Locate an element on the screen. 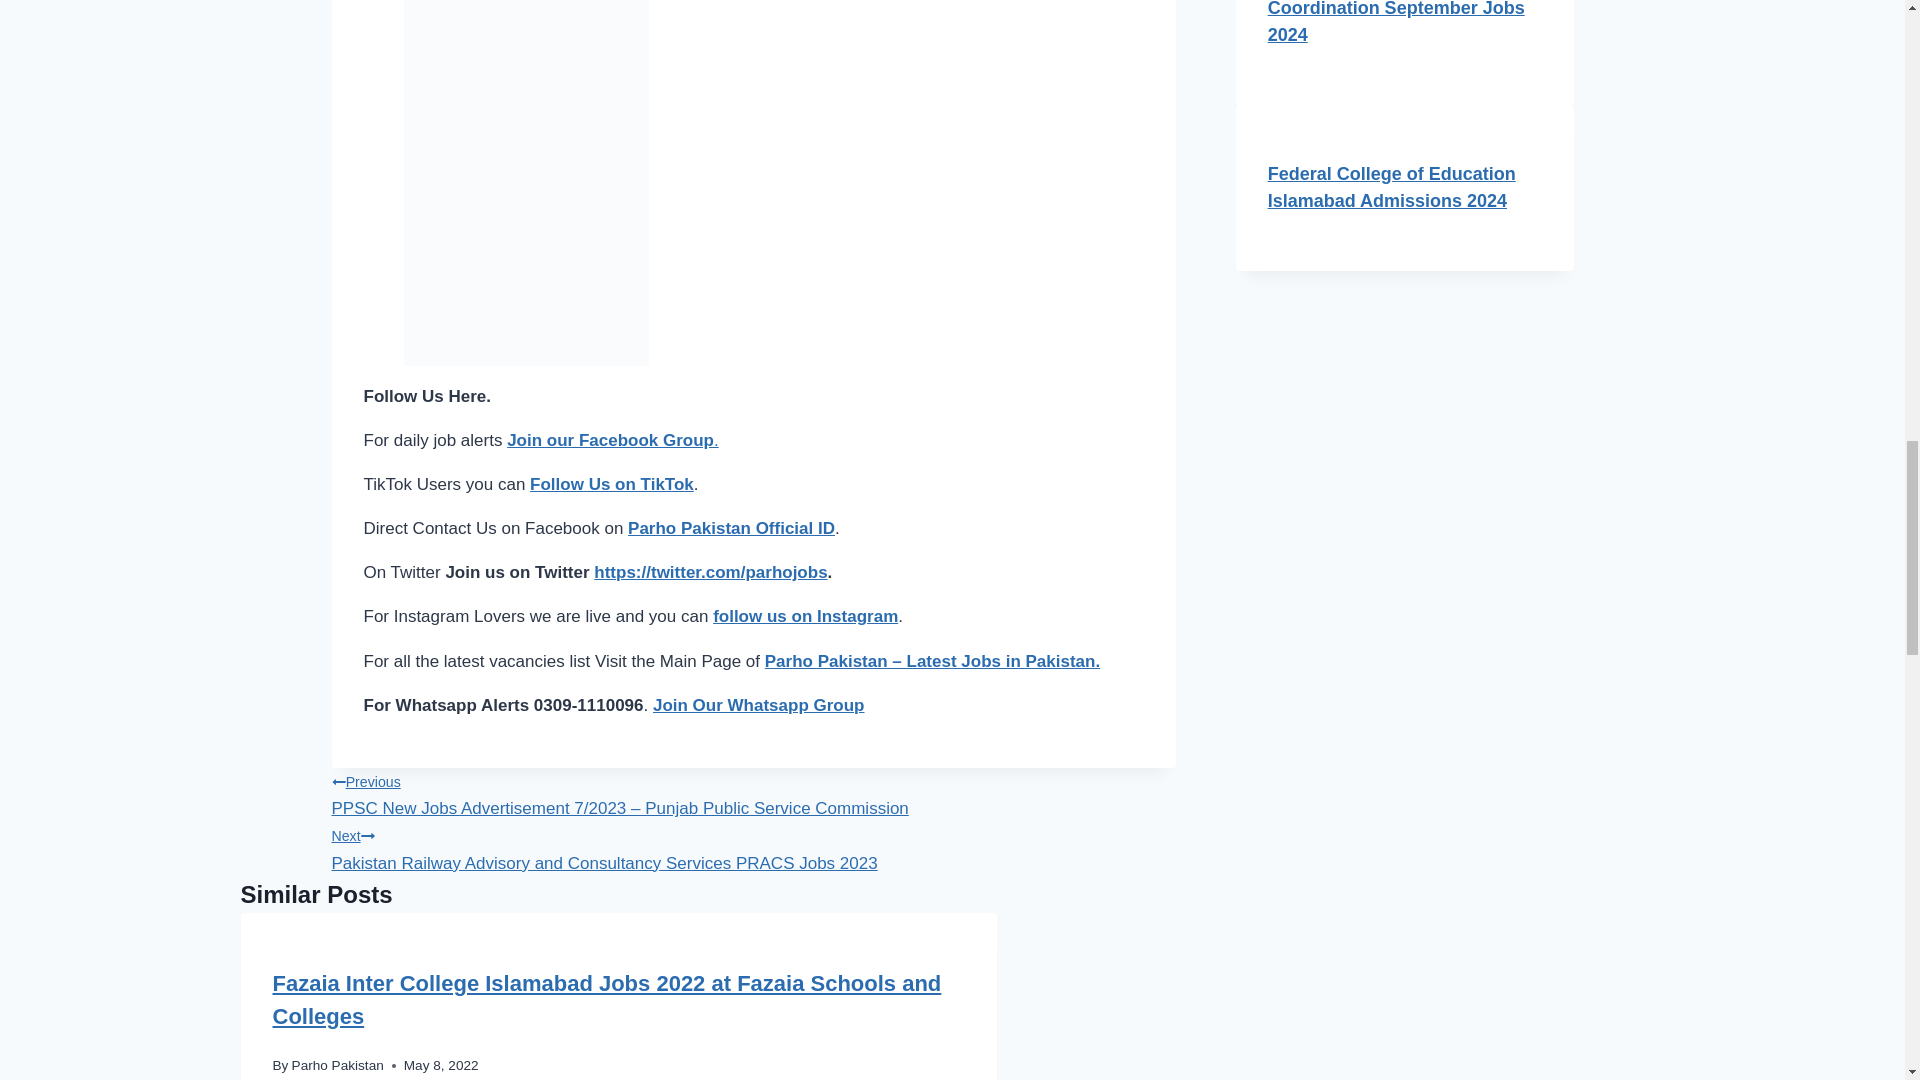  Join our Facebook Group. is located at coordinates (612, 440).